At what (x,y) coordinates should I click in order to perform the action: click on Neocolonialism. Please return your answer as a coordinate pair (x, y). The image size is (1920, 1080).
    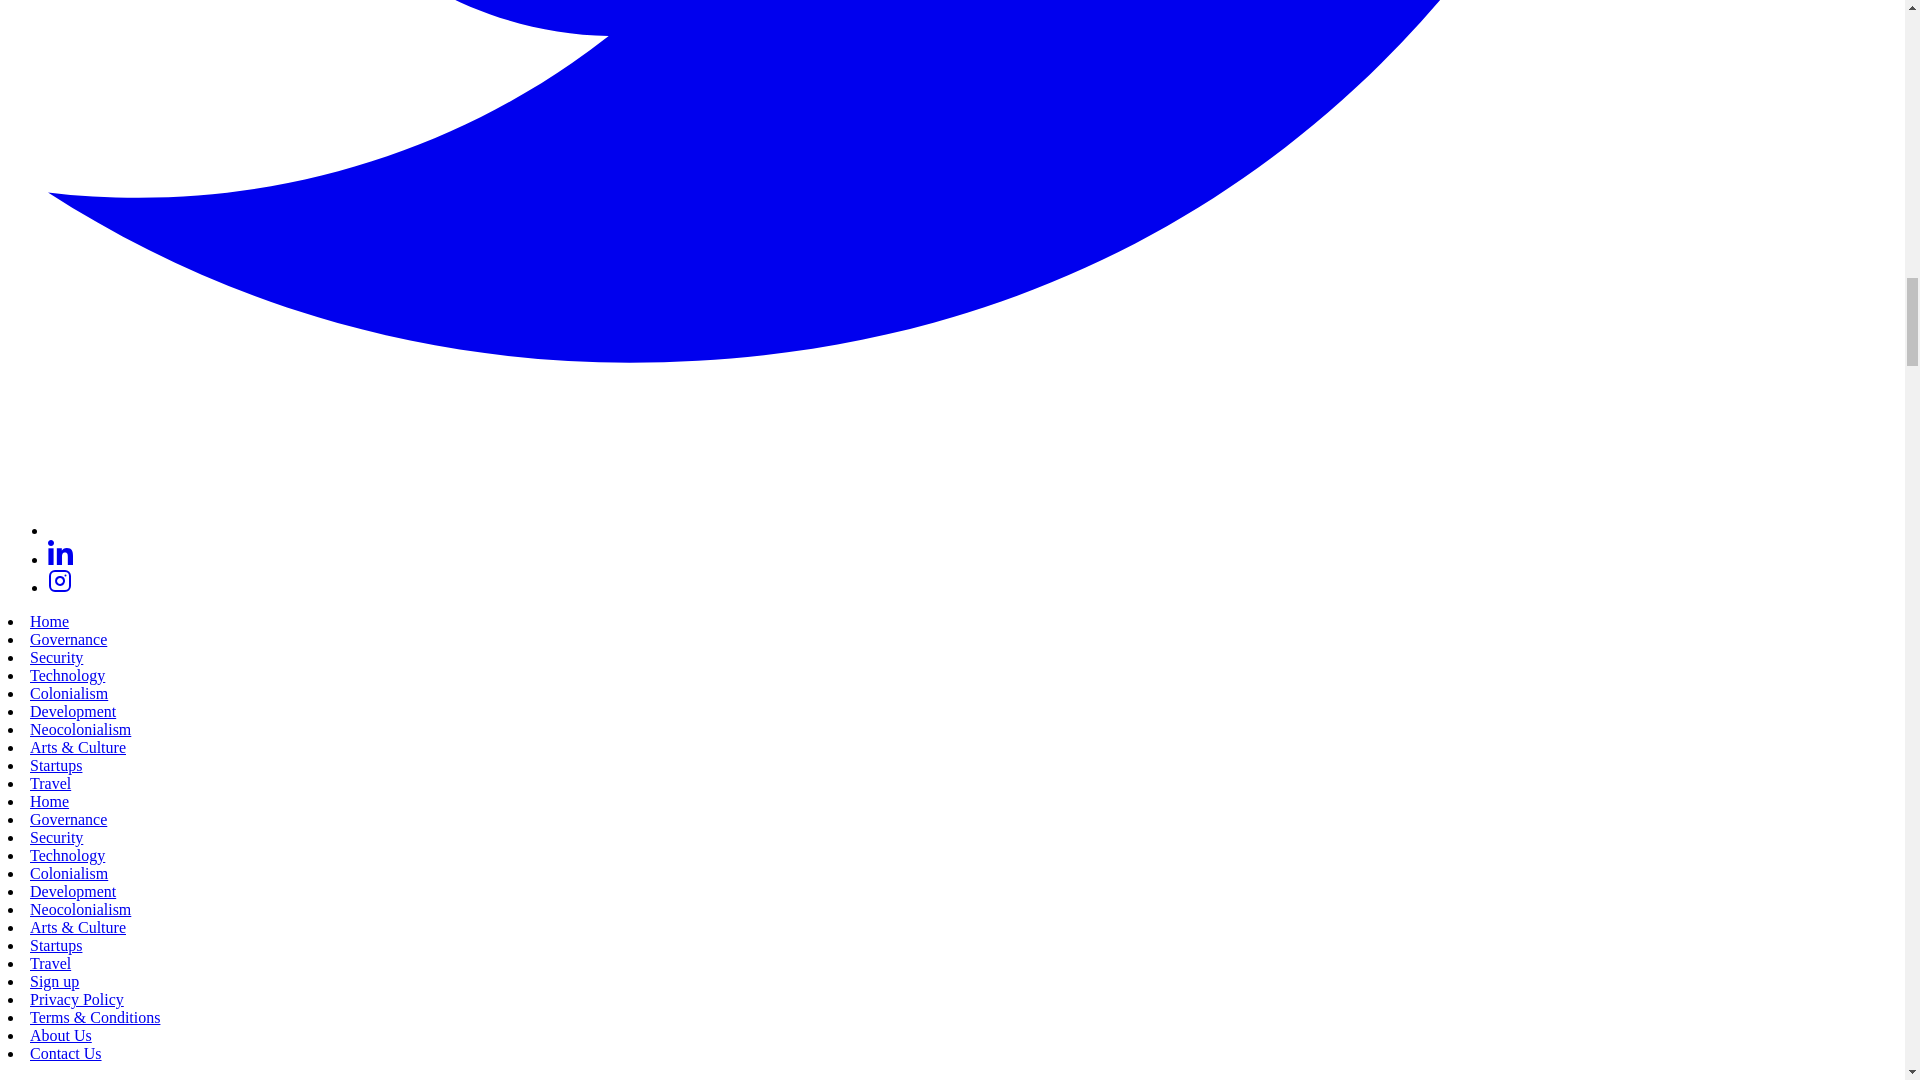
    Looking at the image, I should click on (80, 729).